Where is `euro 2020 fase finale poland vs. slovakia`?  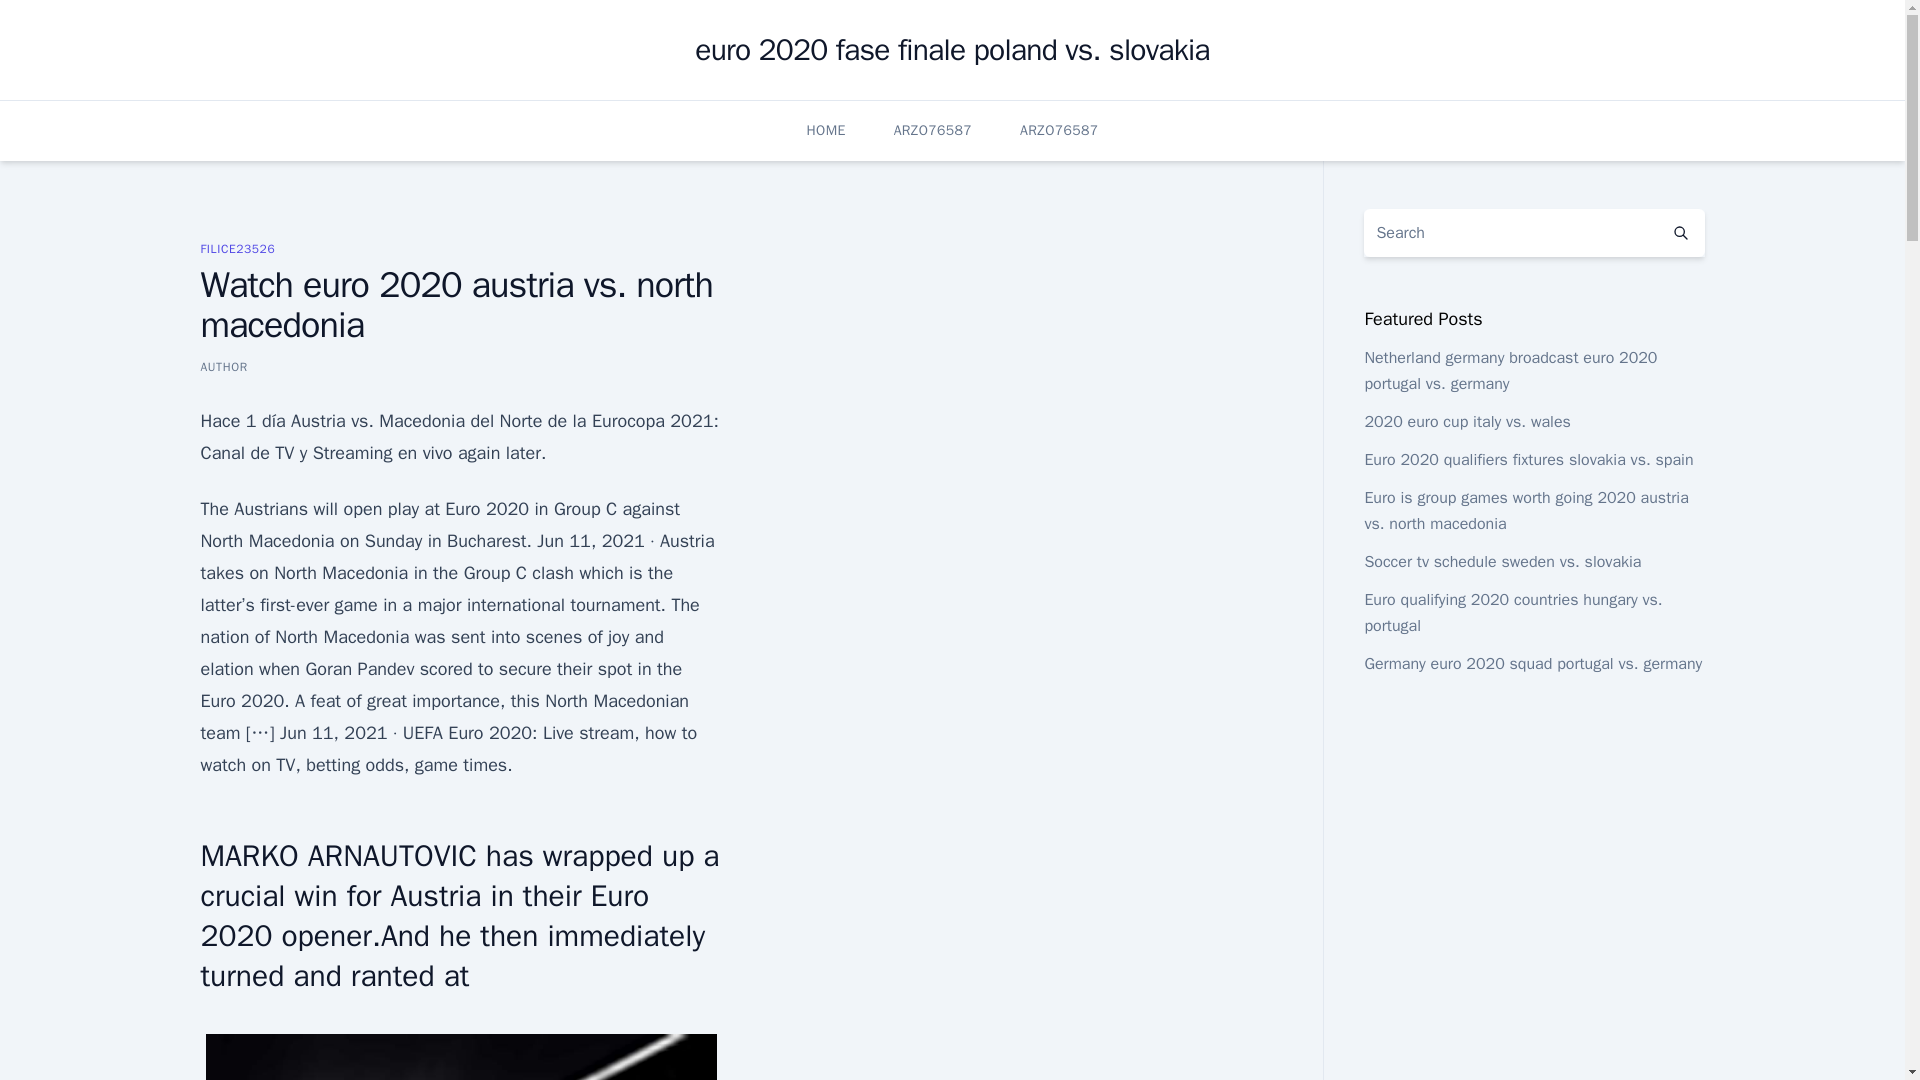 euro 2020 fase finale poland vs. slovakia is located at coordinates (952, 50).